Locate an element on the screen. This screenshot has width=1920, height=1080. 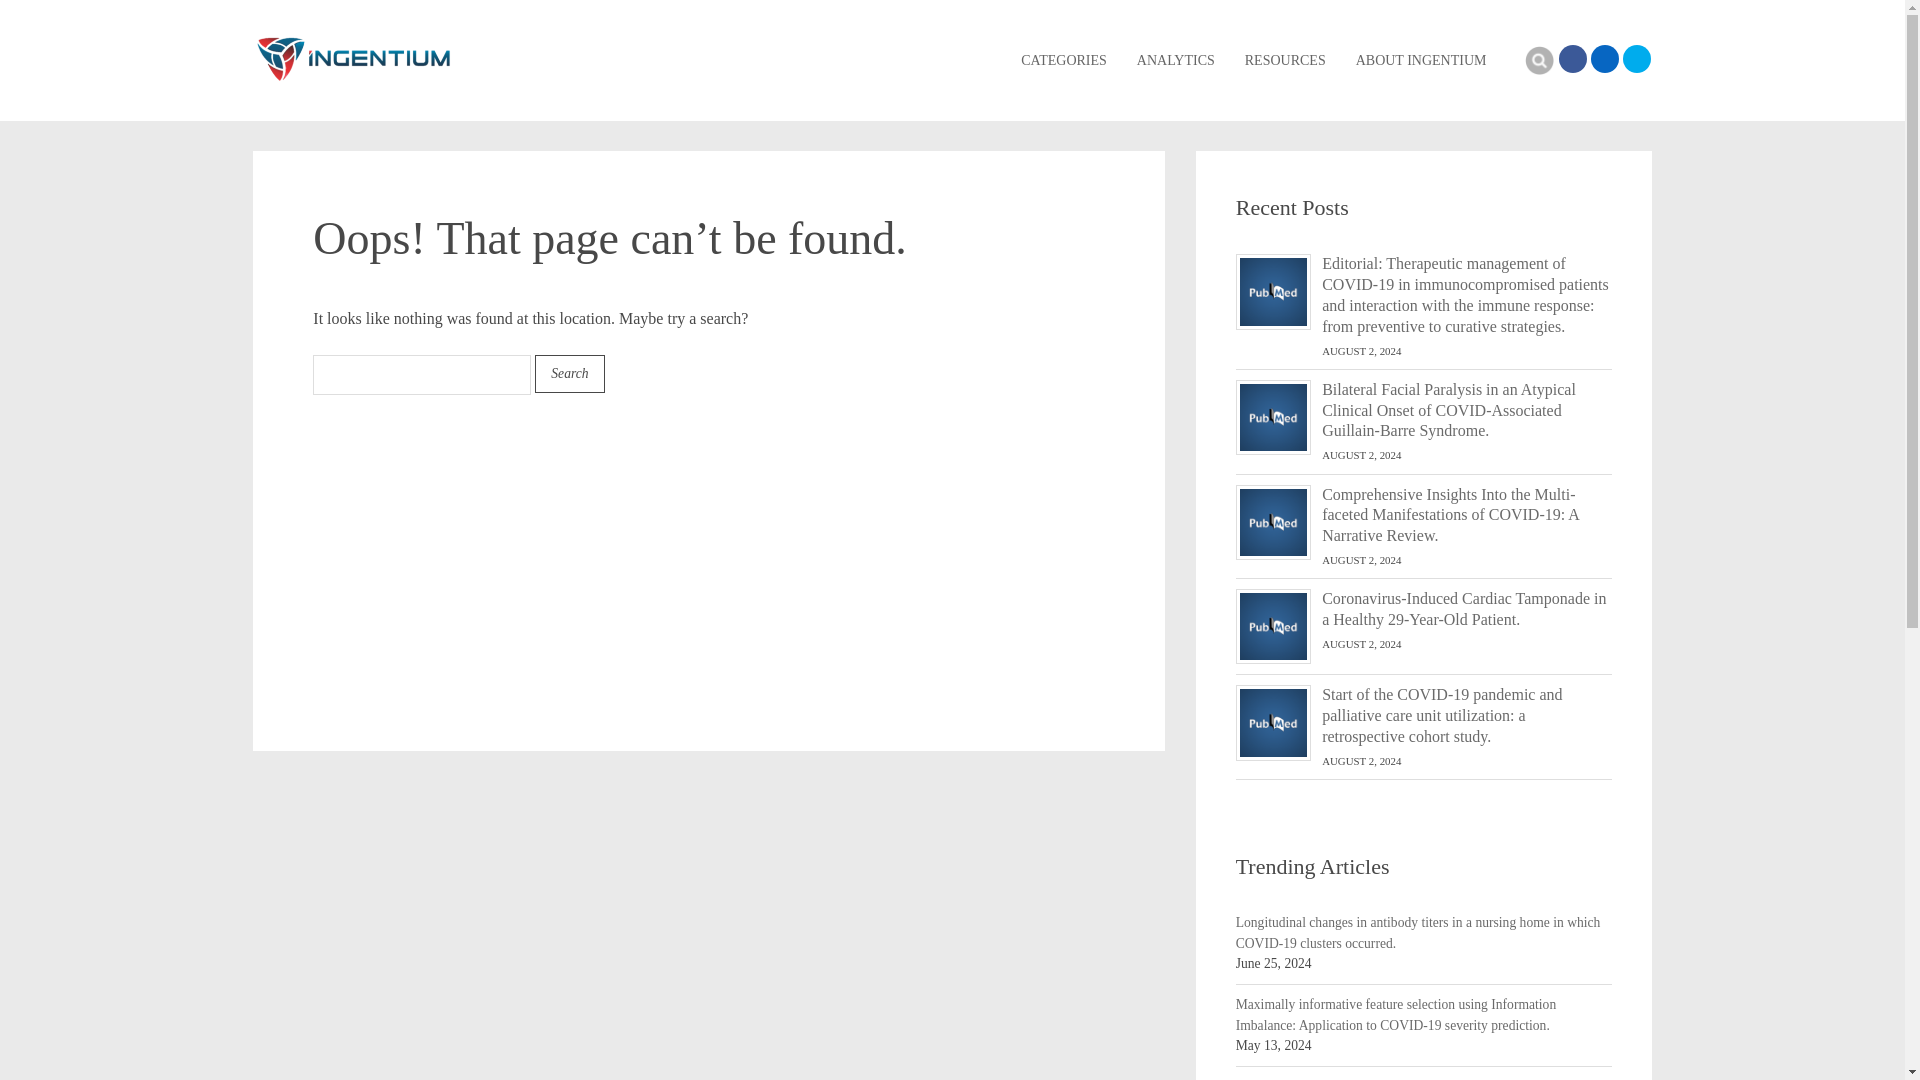
RESOURCES is located at coordinates (1285, 61).